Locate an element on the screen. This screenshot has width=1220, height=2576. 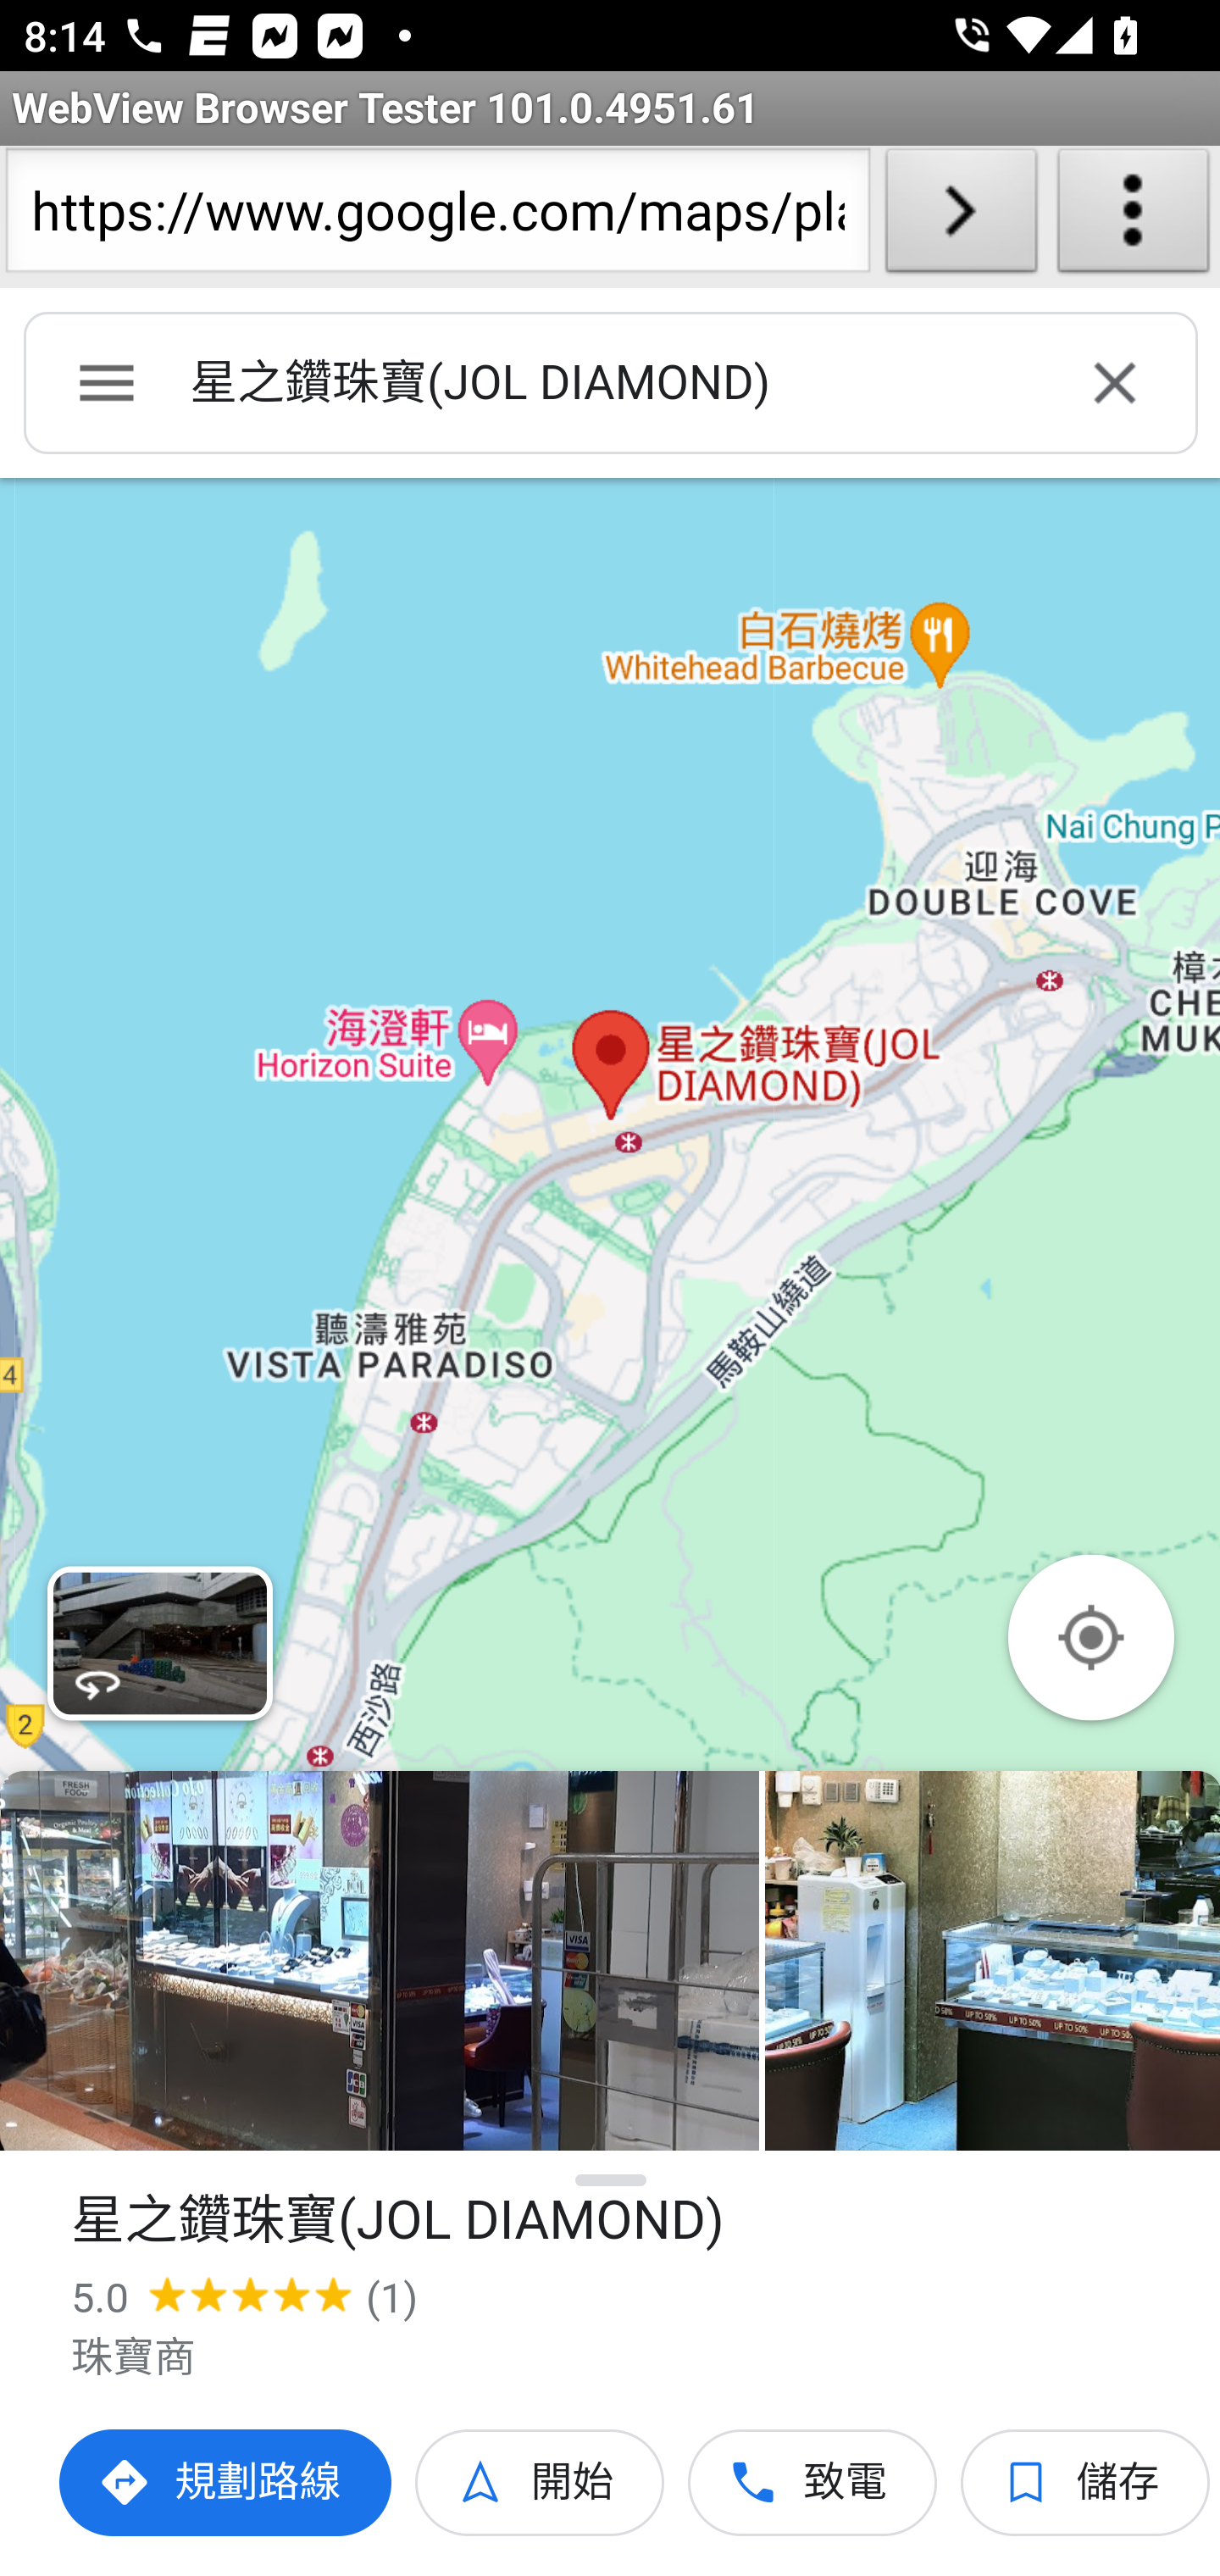
About WebView is located at coordinates (1134, 217).